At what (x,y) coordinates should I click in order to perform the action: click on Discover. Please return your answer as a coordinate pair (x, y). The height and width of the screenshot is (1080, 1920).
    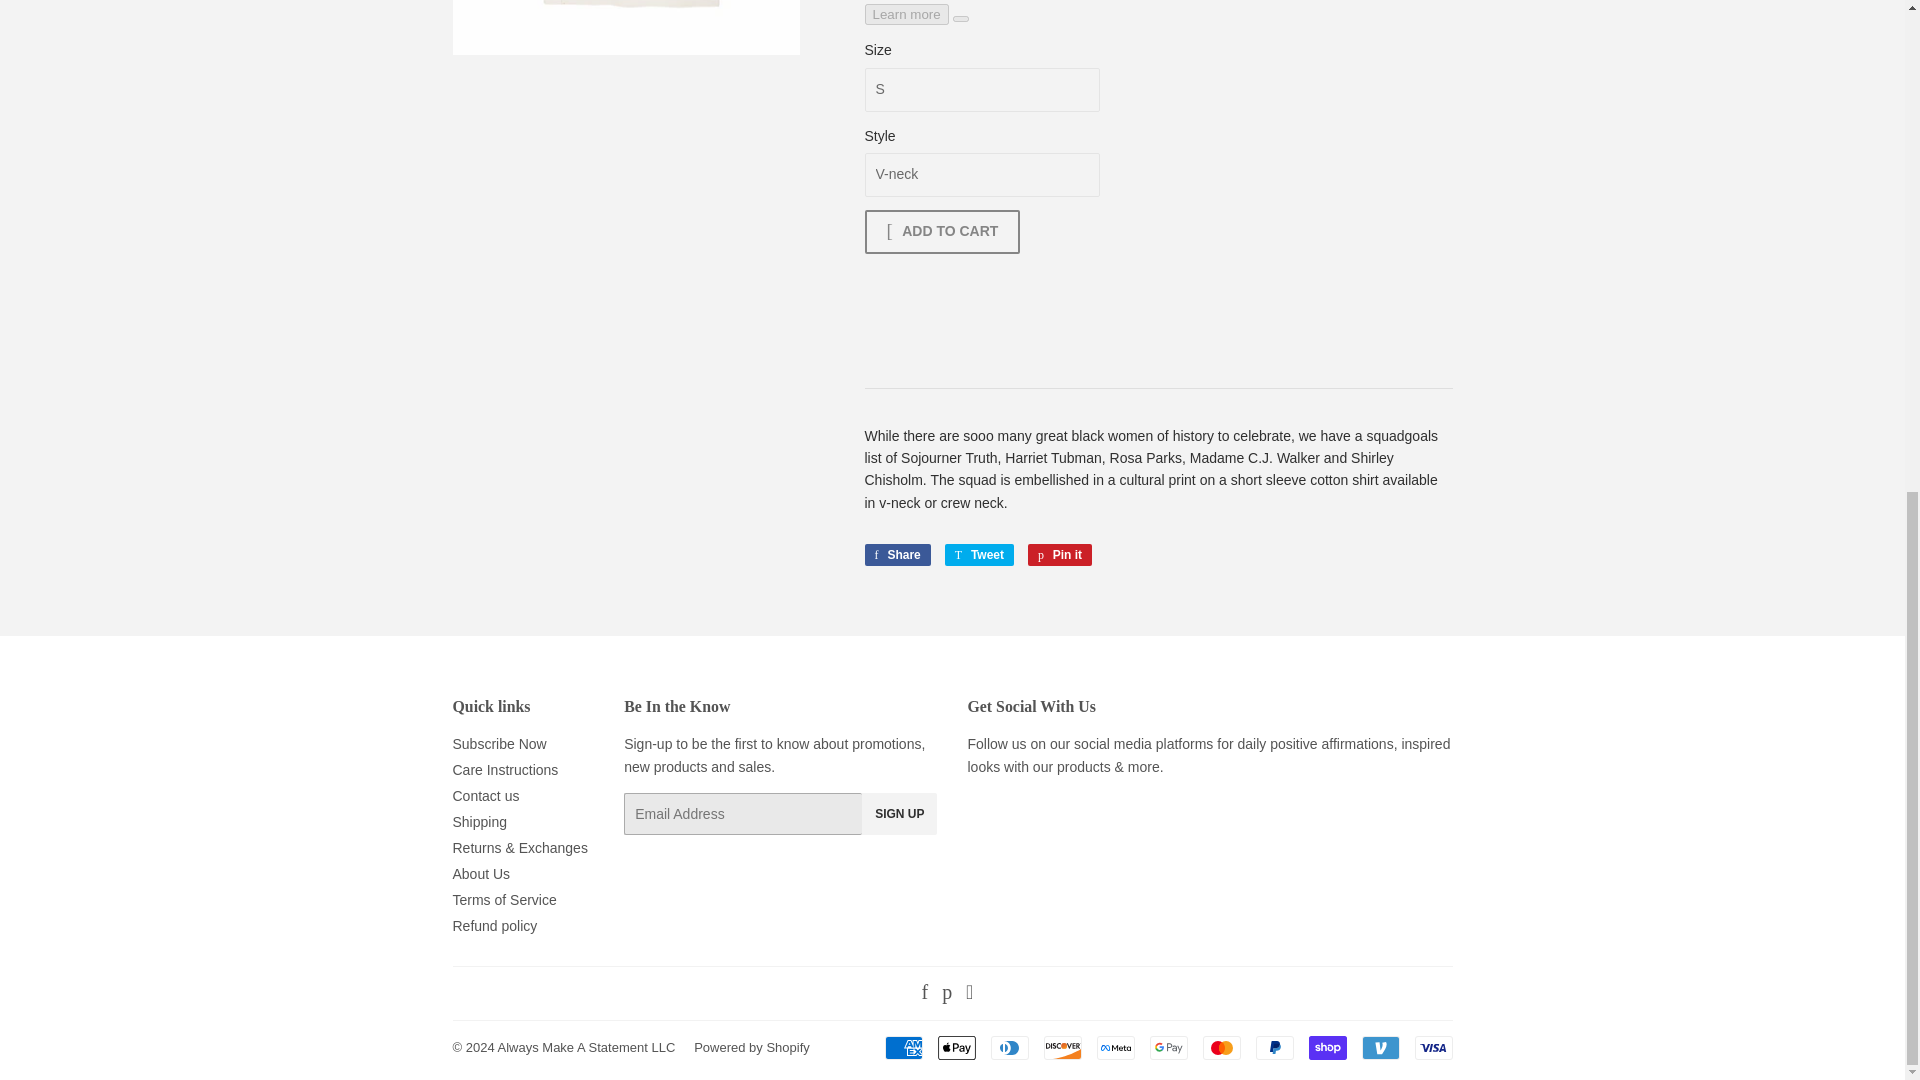
    Looking at the image, I should click on (1063, 1047).